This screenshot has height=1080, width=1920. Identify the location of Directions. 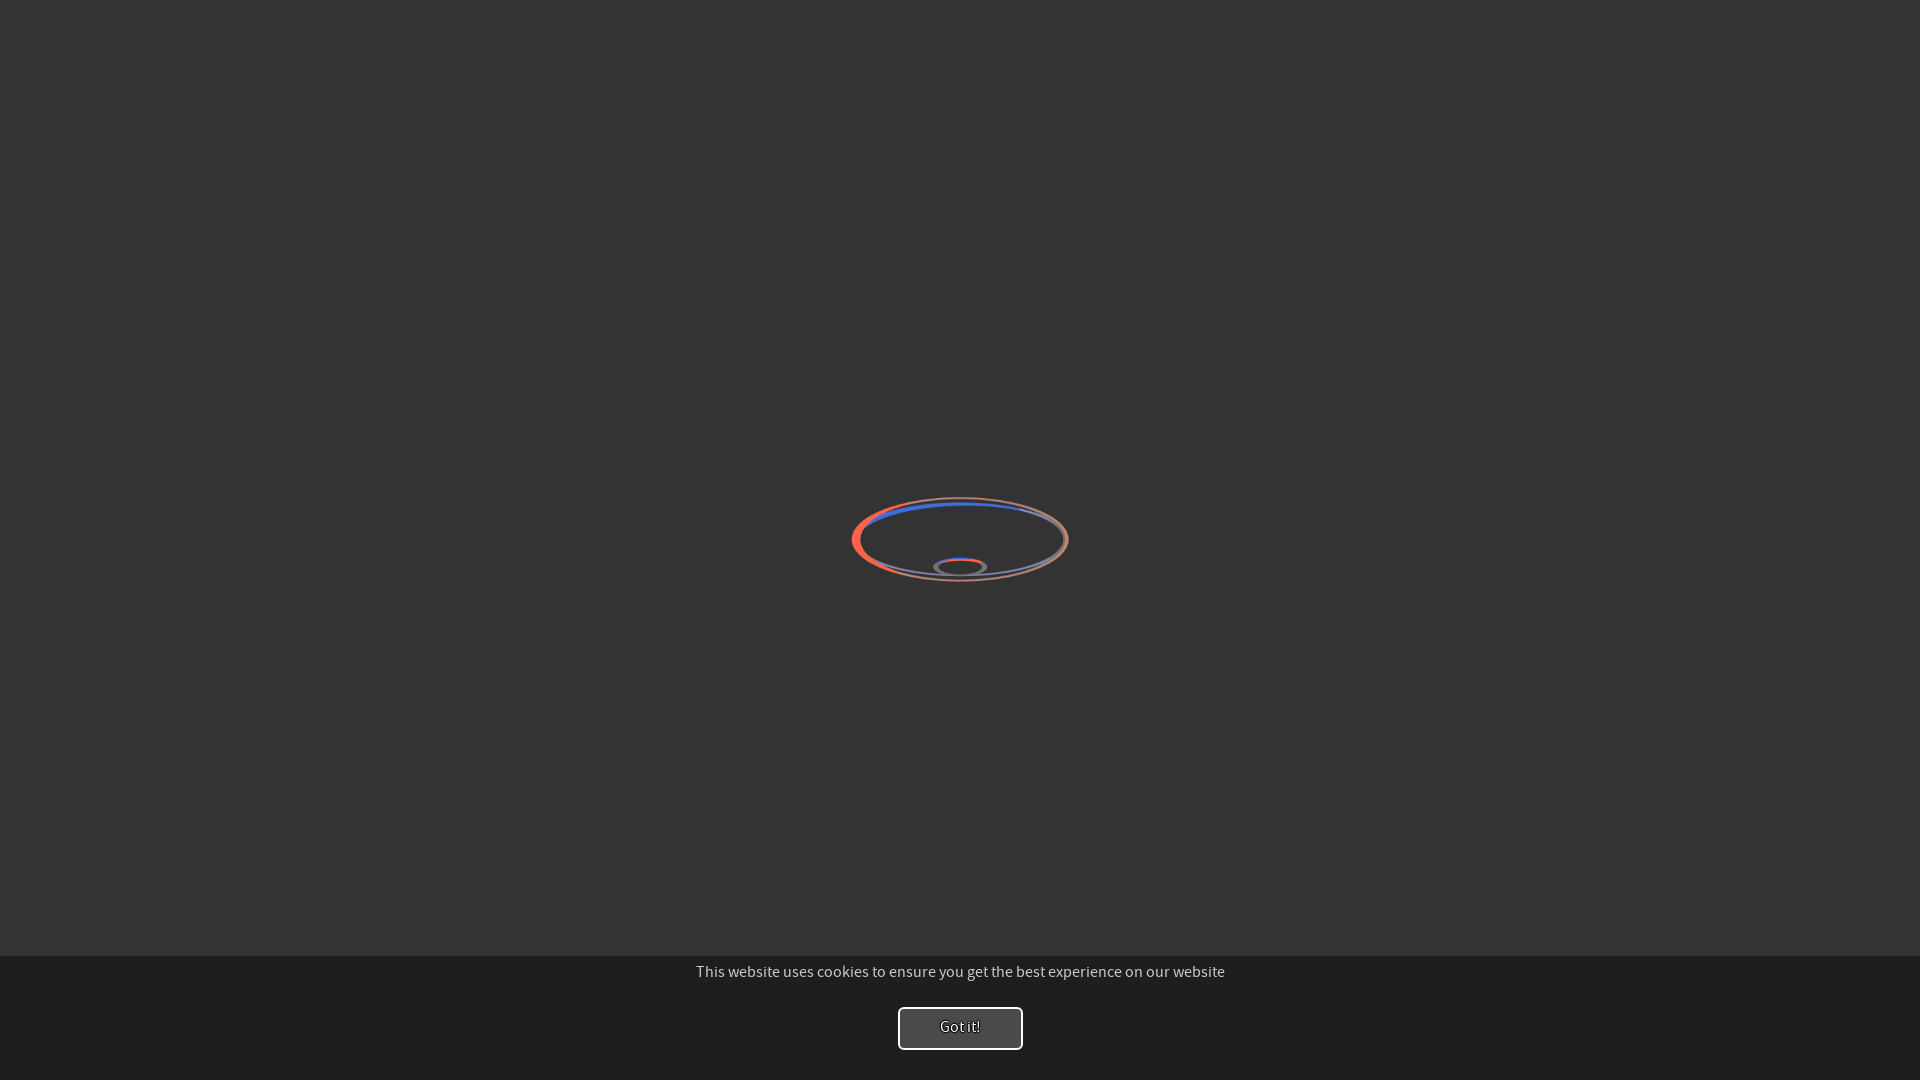
(972, 388).